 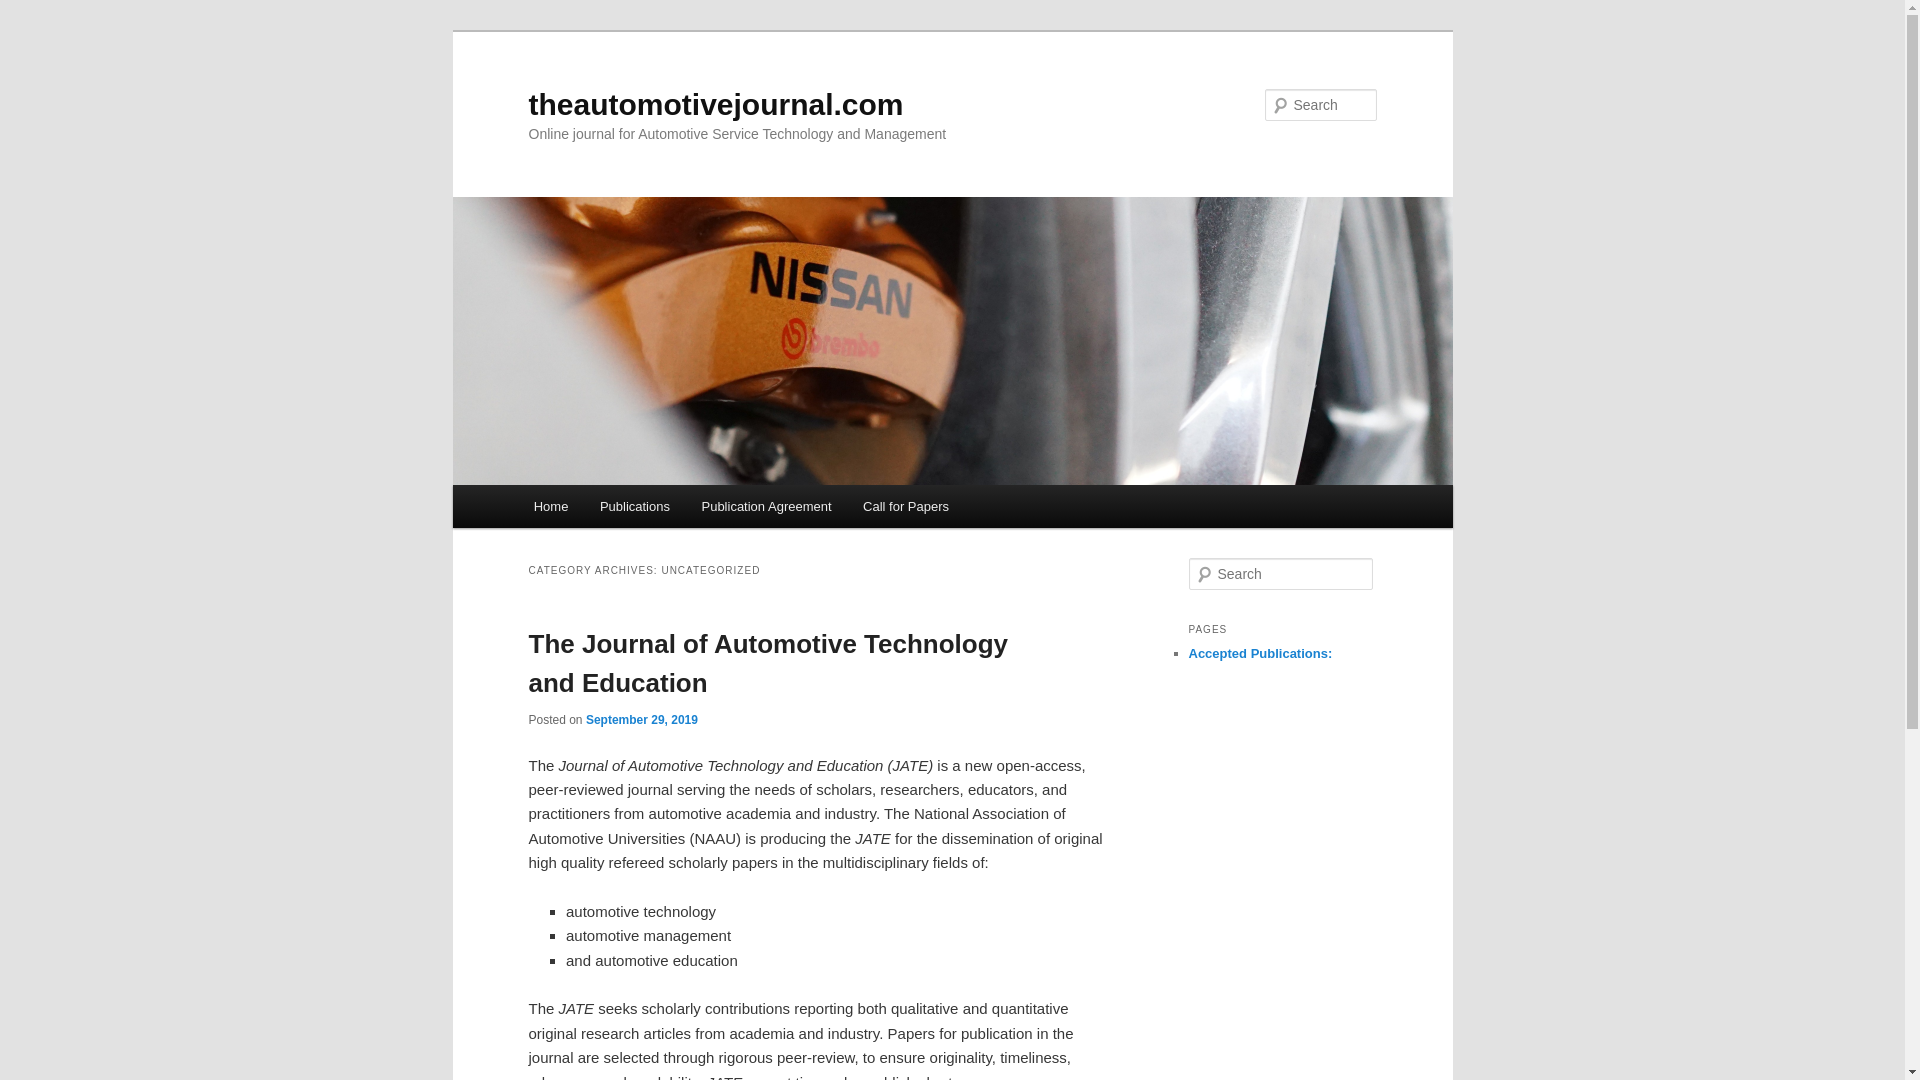 I want to click on Search, so click(x=28, y=14).